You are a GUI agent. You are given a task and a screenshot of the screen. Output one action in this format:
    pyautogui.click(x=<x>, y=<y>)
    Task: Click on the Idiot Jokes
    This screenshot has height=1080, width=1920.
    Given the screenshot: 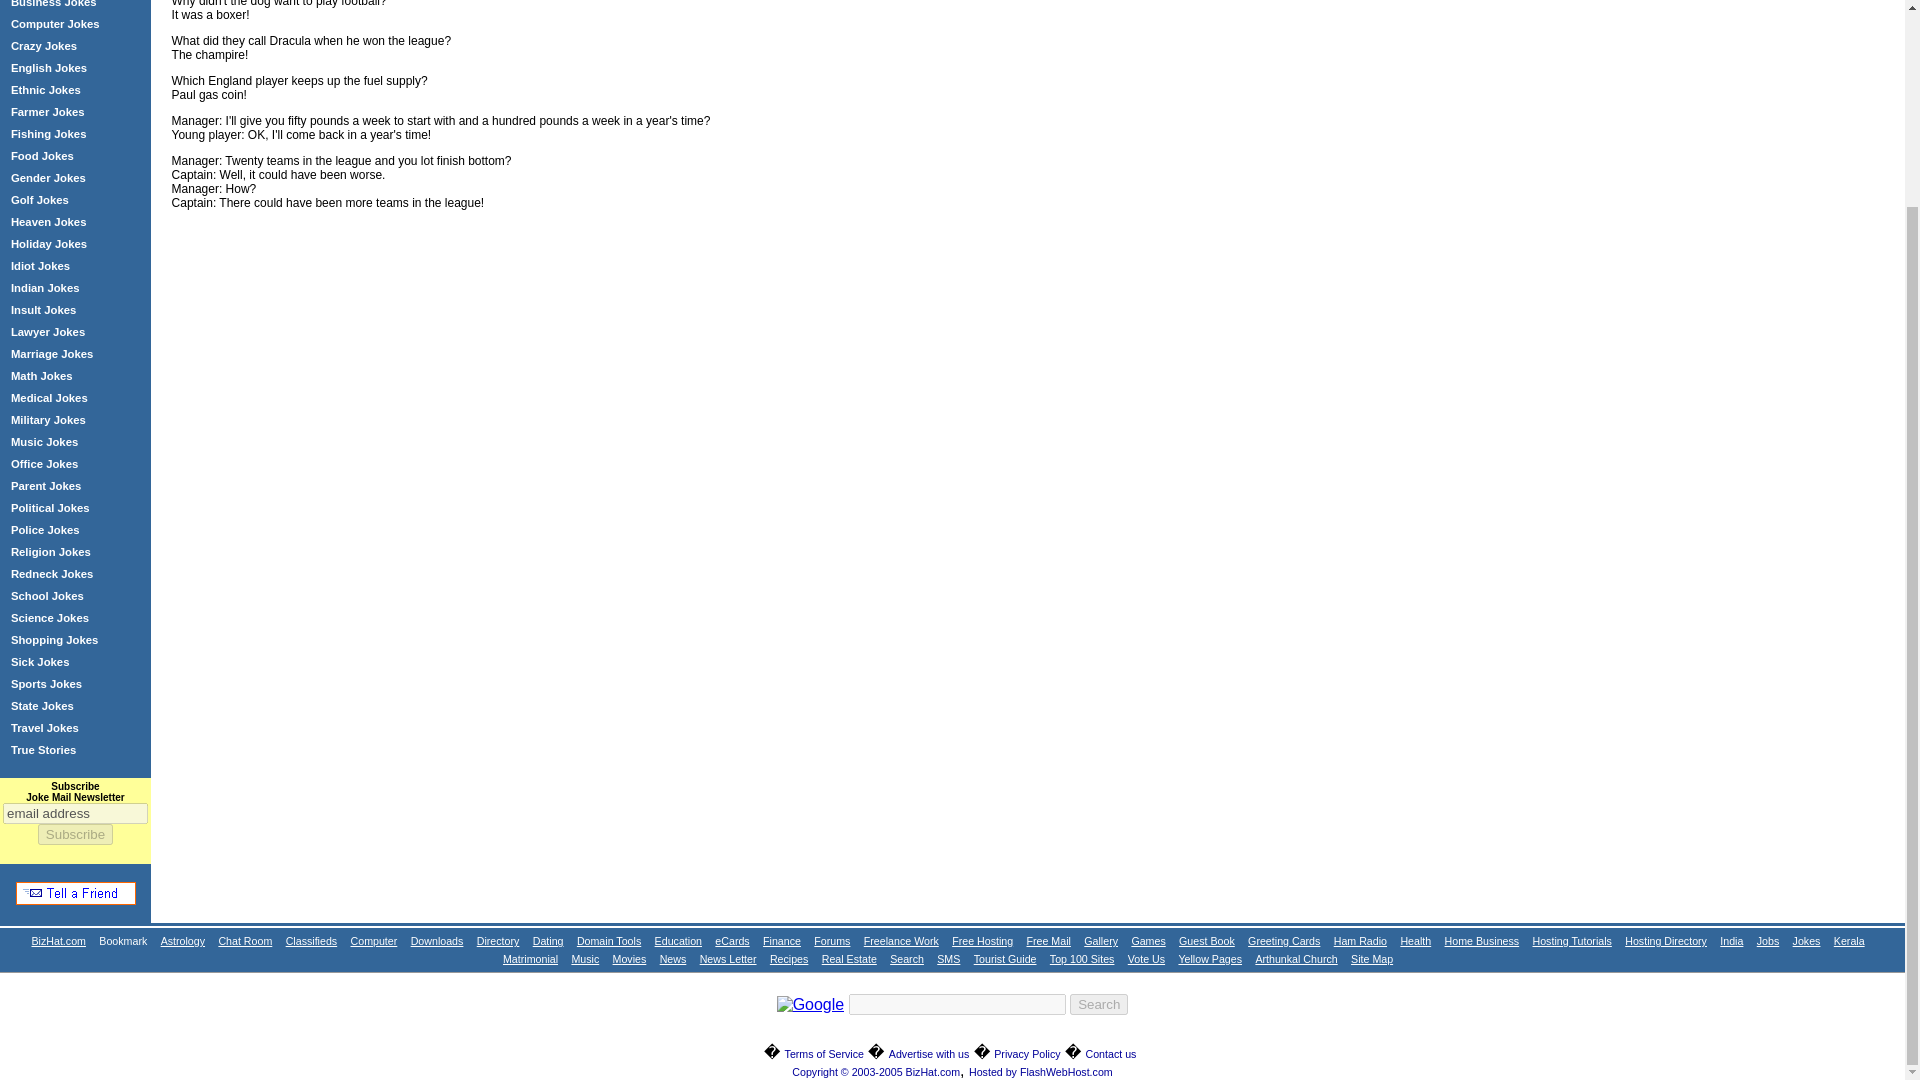 What is the action you would take?
    pyautogui.click(x=40, y=266)
    